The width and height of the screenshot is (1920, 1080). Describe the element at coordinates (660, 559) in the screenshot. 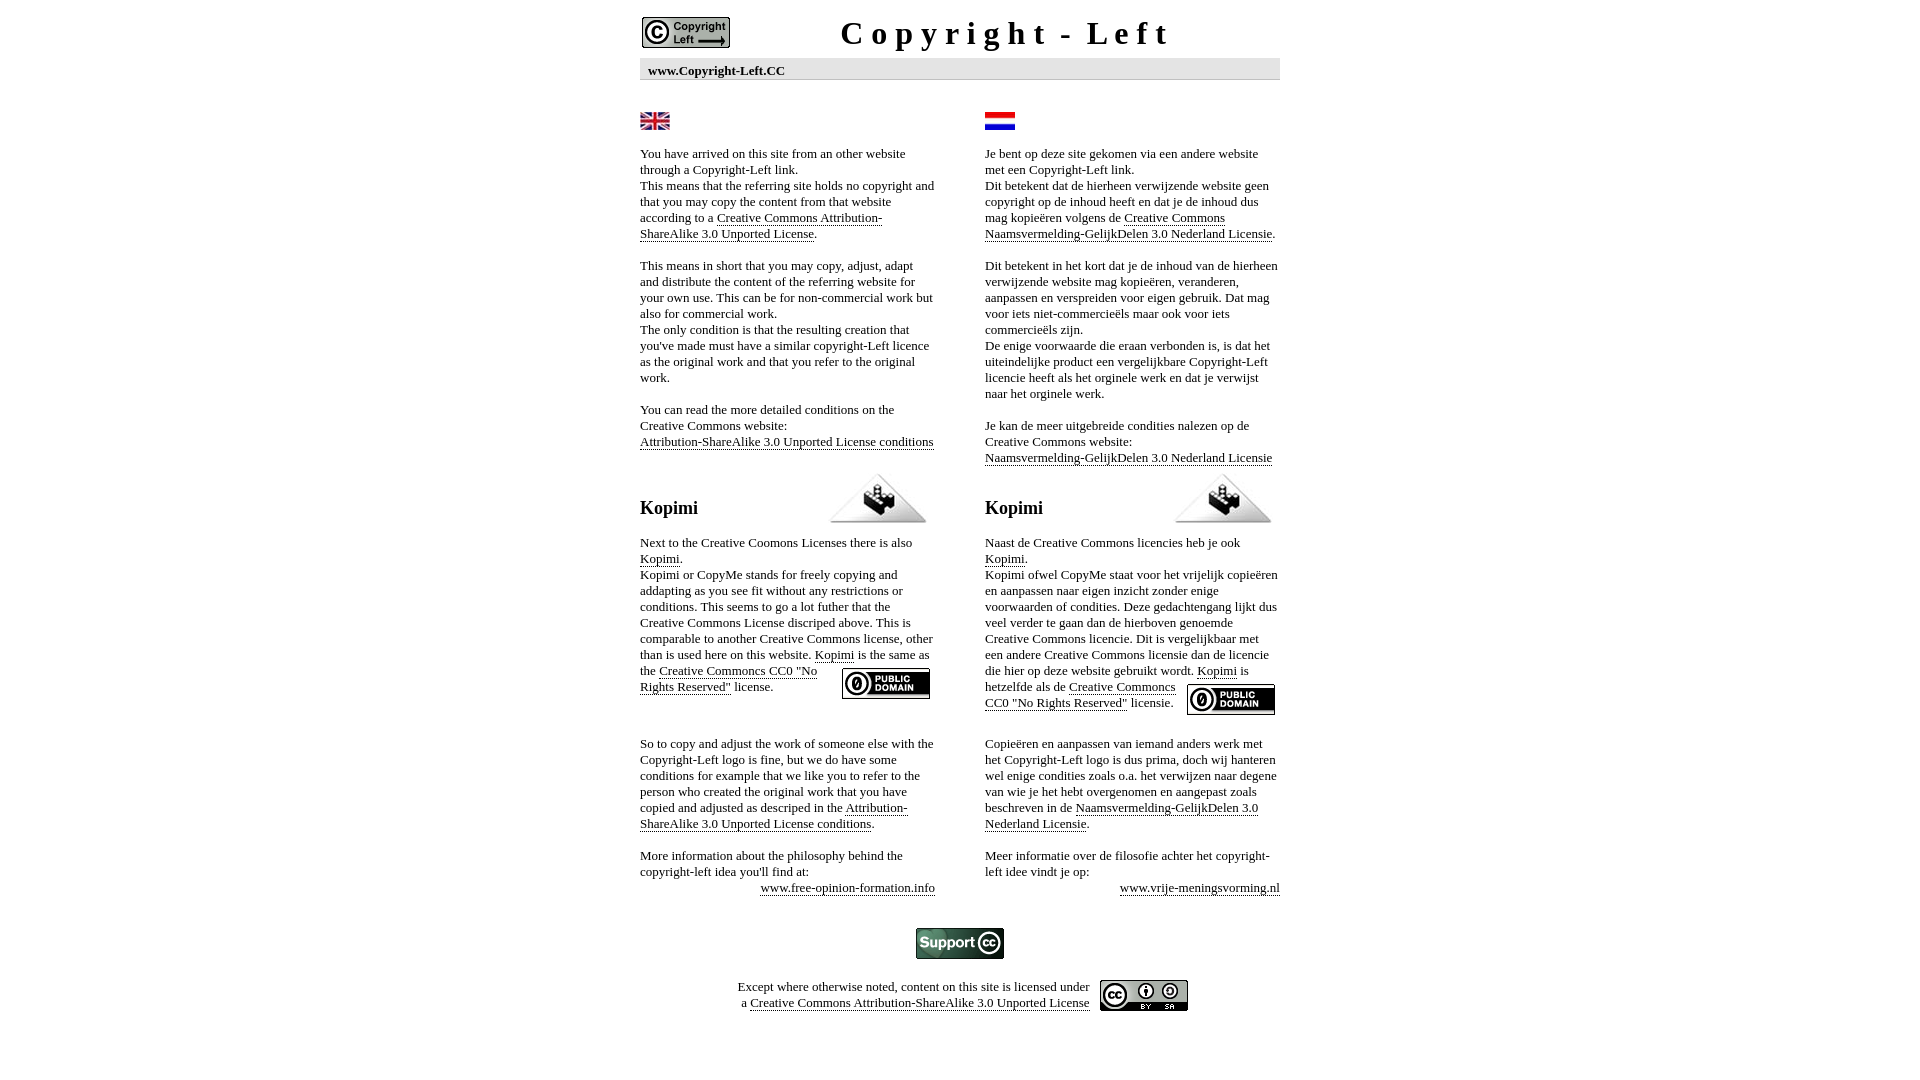

I see `Kopimi` at that location.